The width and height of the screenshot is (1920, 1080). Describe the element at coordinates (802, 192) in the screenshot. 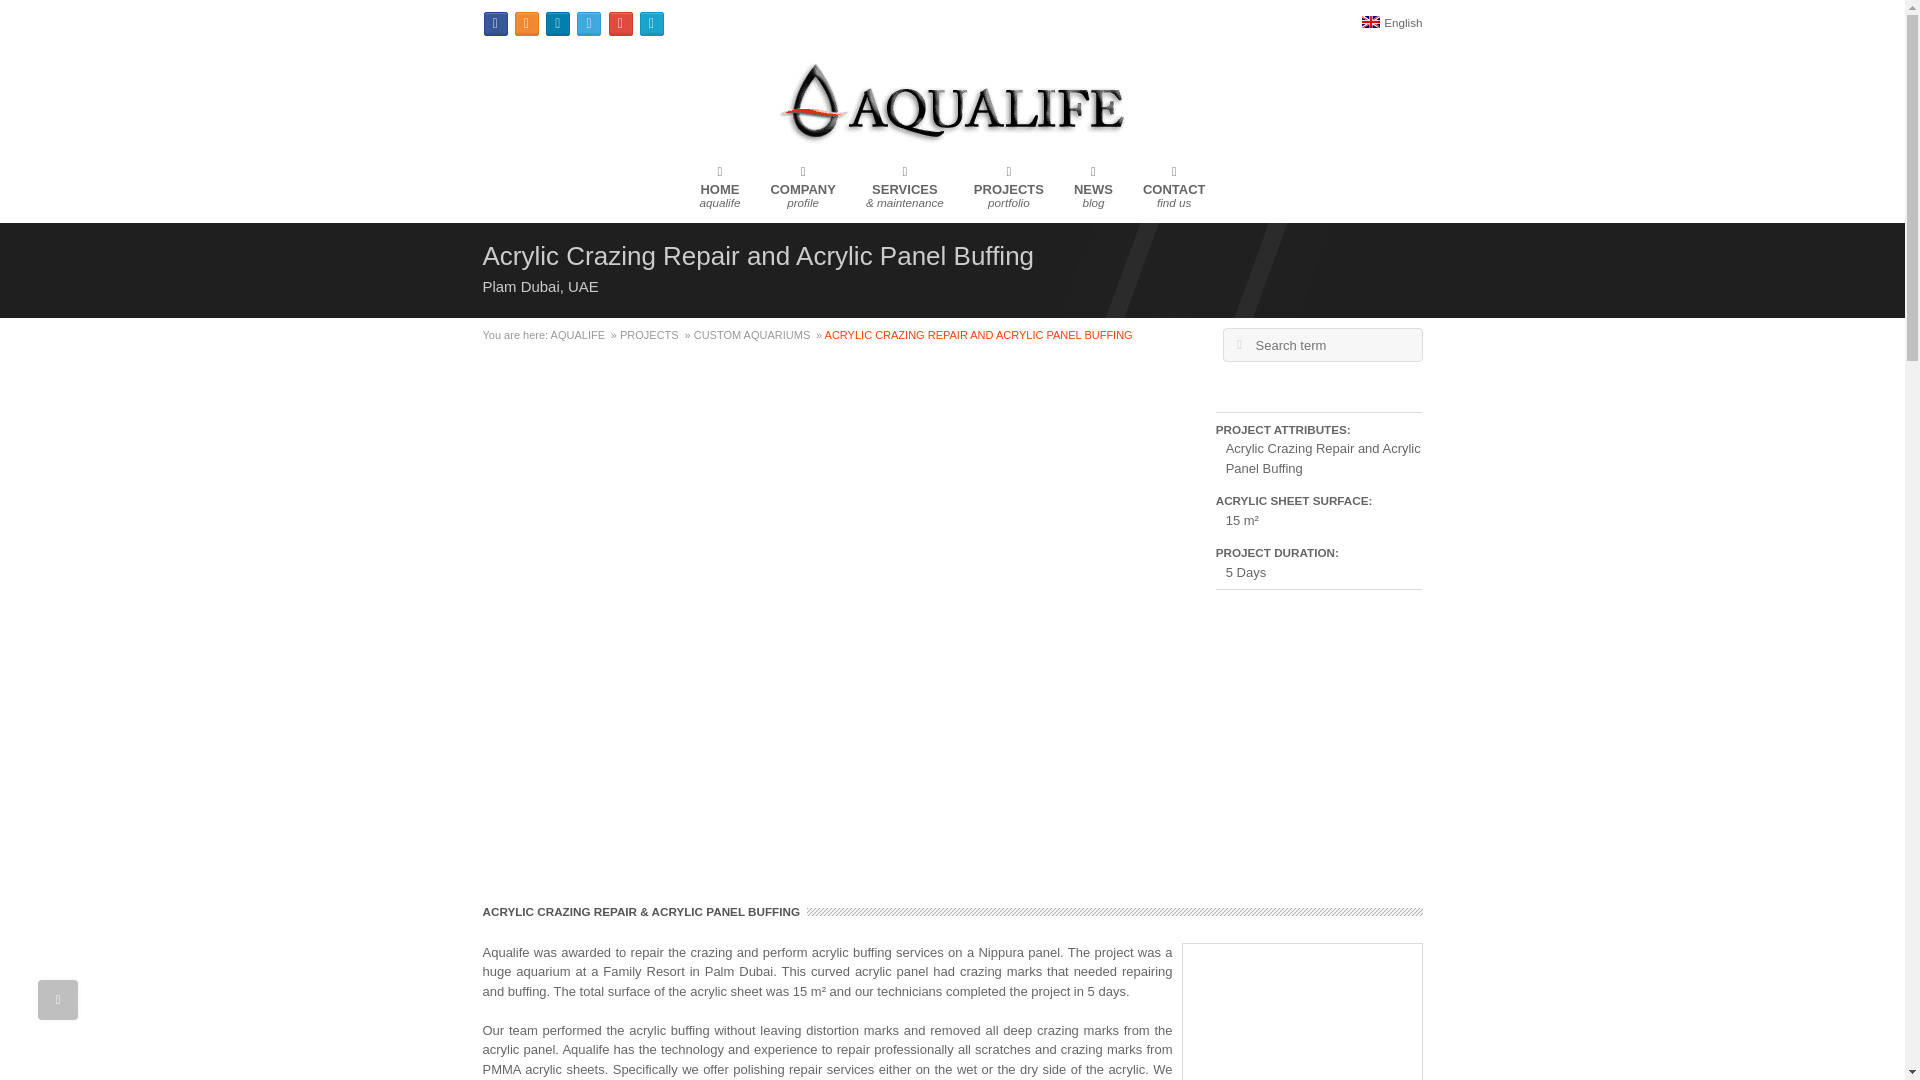

I see `CUSTOM AQUARIUMS` at that location.